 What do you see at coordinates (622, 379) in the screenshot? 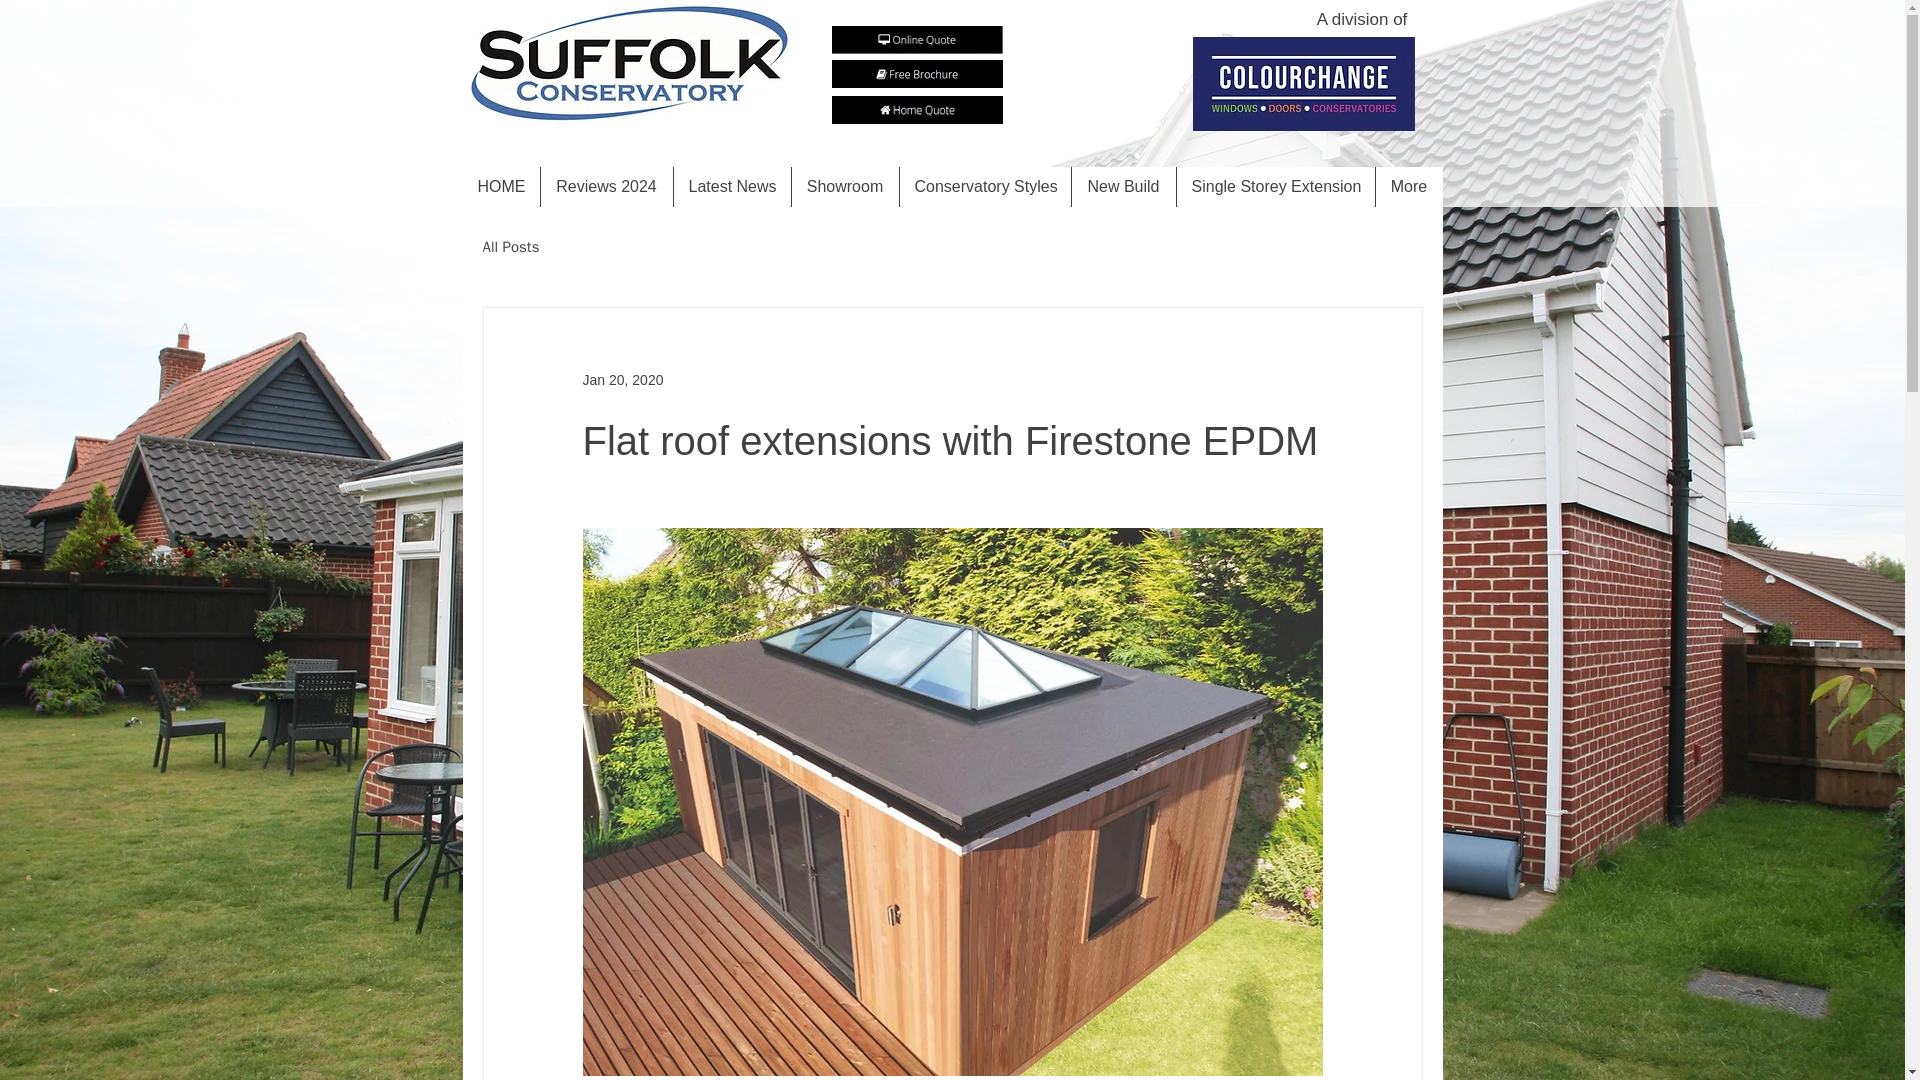
I see `Jan 20, 2020` at bounding box center [622, 379].